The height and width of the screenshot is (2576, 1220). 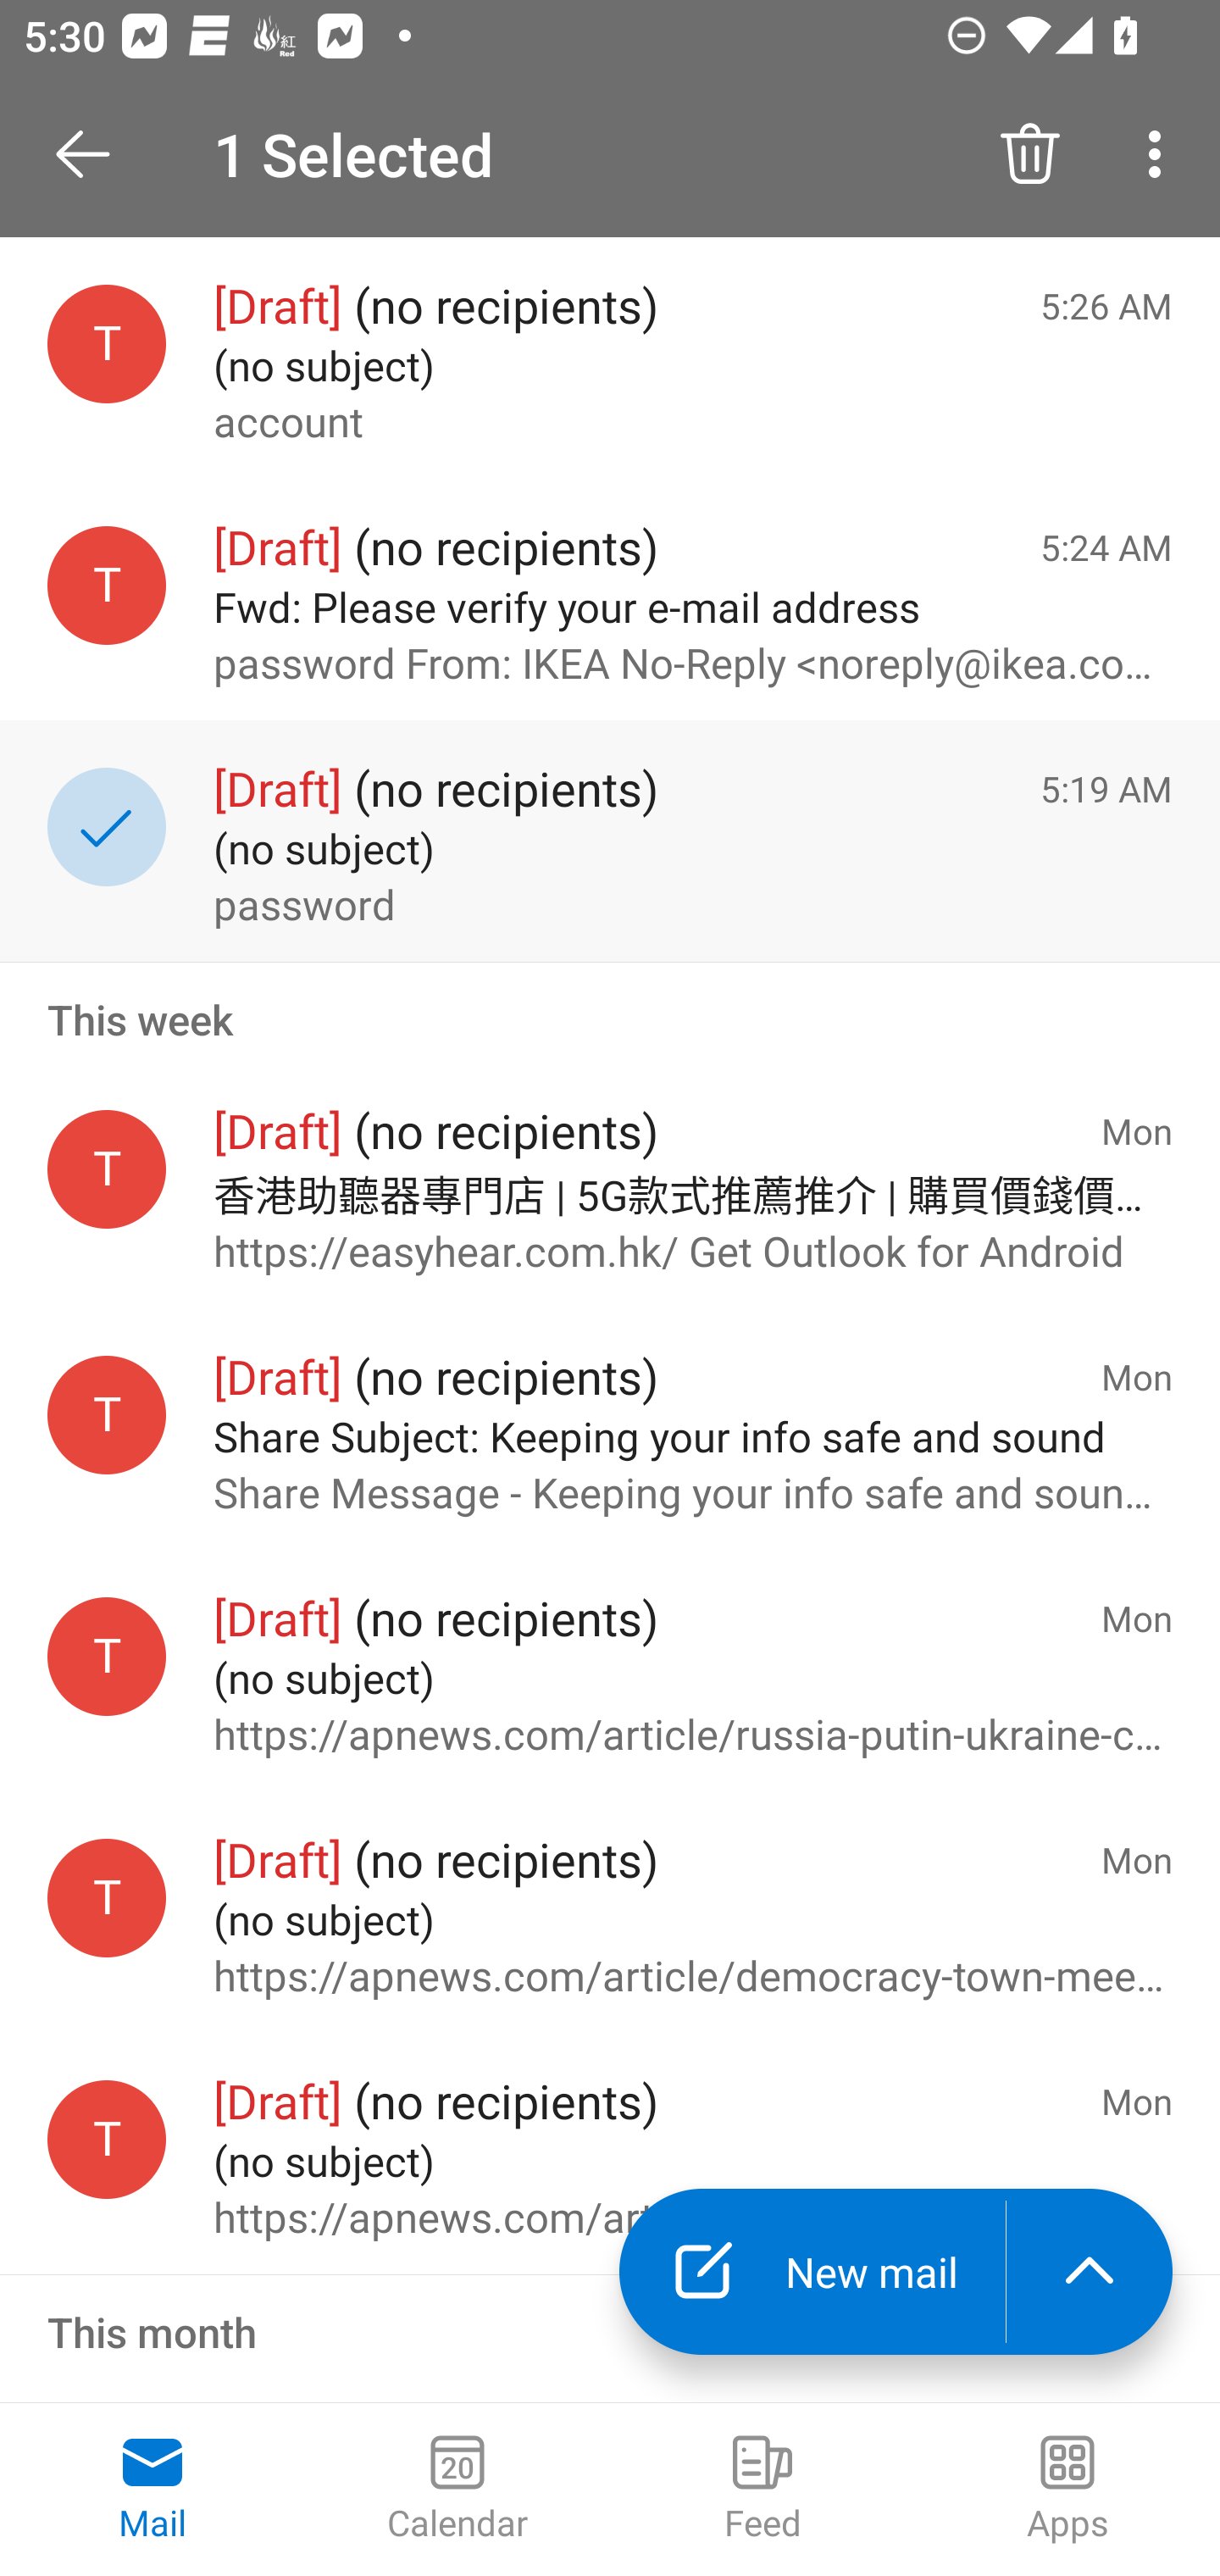 I want to click on Feed, so click(x=762, y=2490).